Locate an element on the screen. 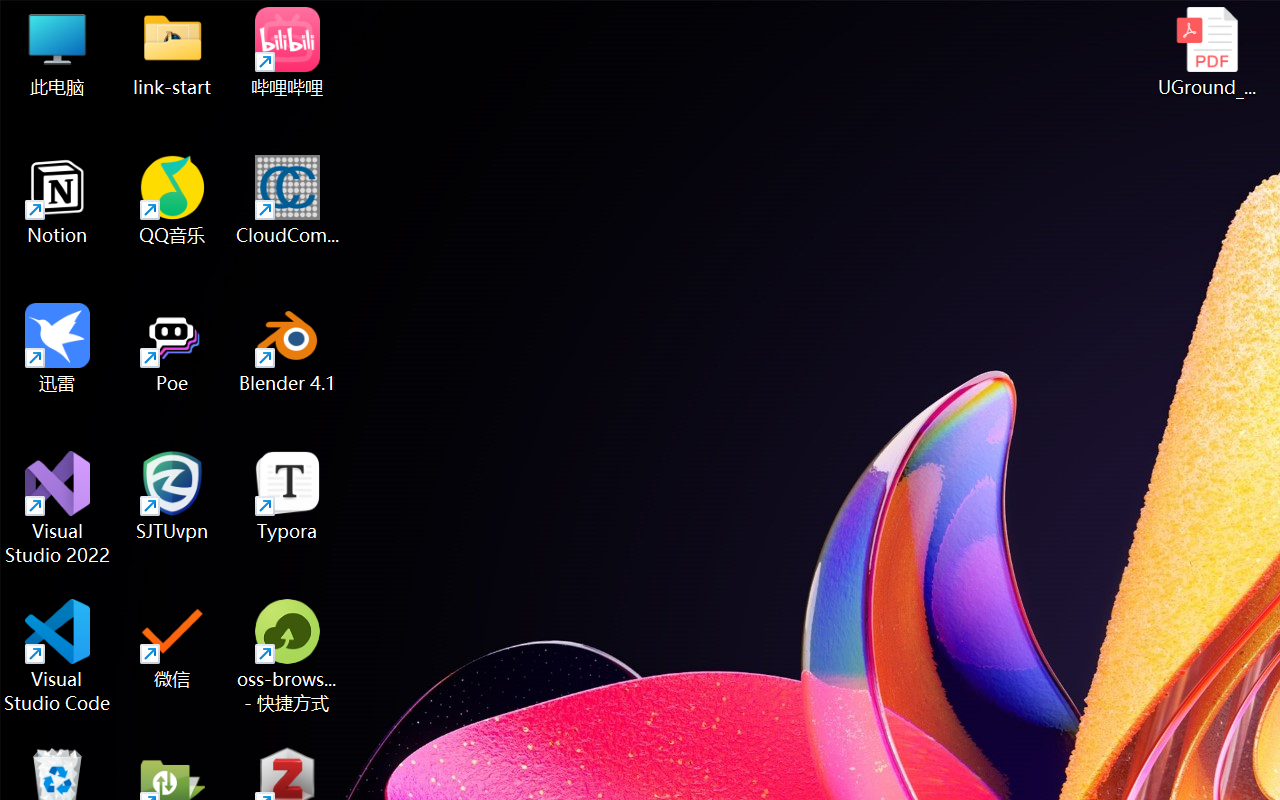 The image size is (1280, 800). SJTUvpn is located at coordinates (172, 496).